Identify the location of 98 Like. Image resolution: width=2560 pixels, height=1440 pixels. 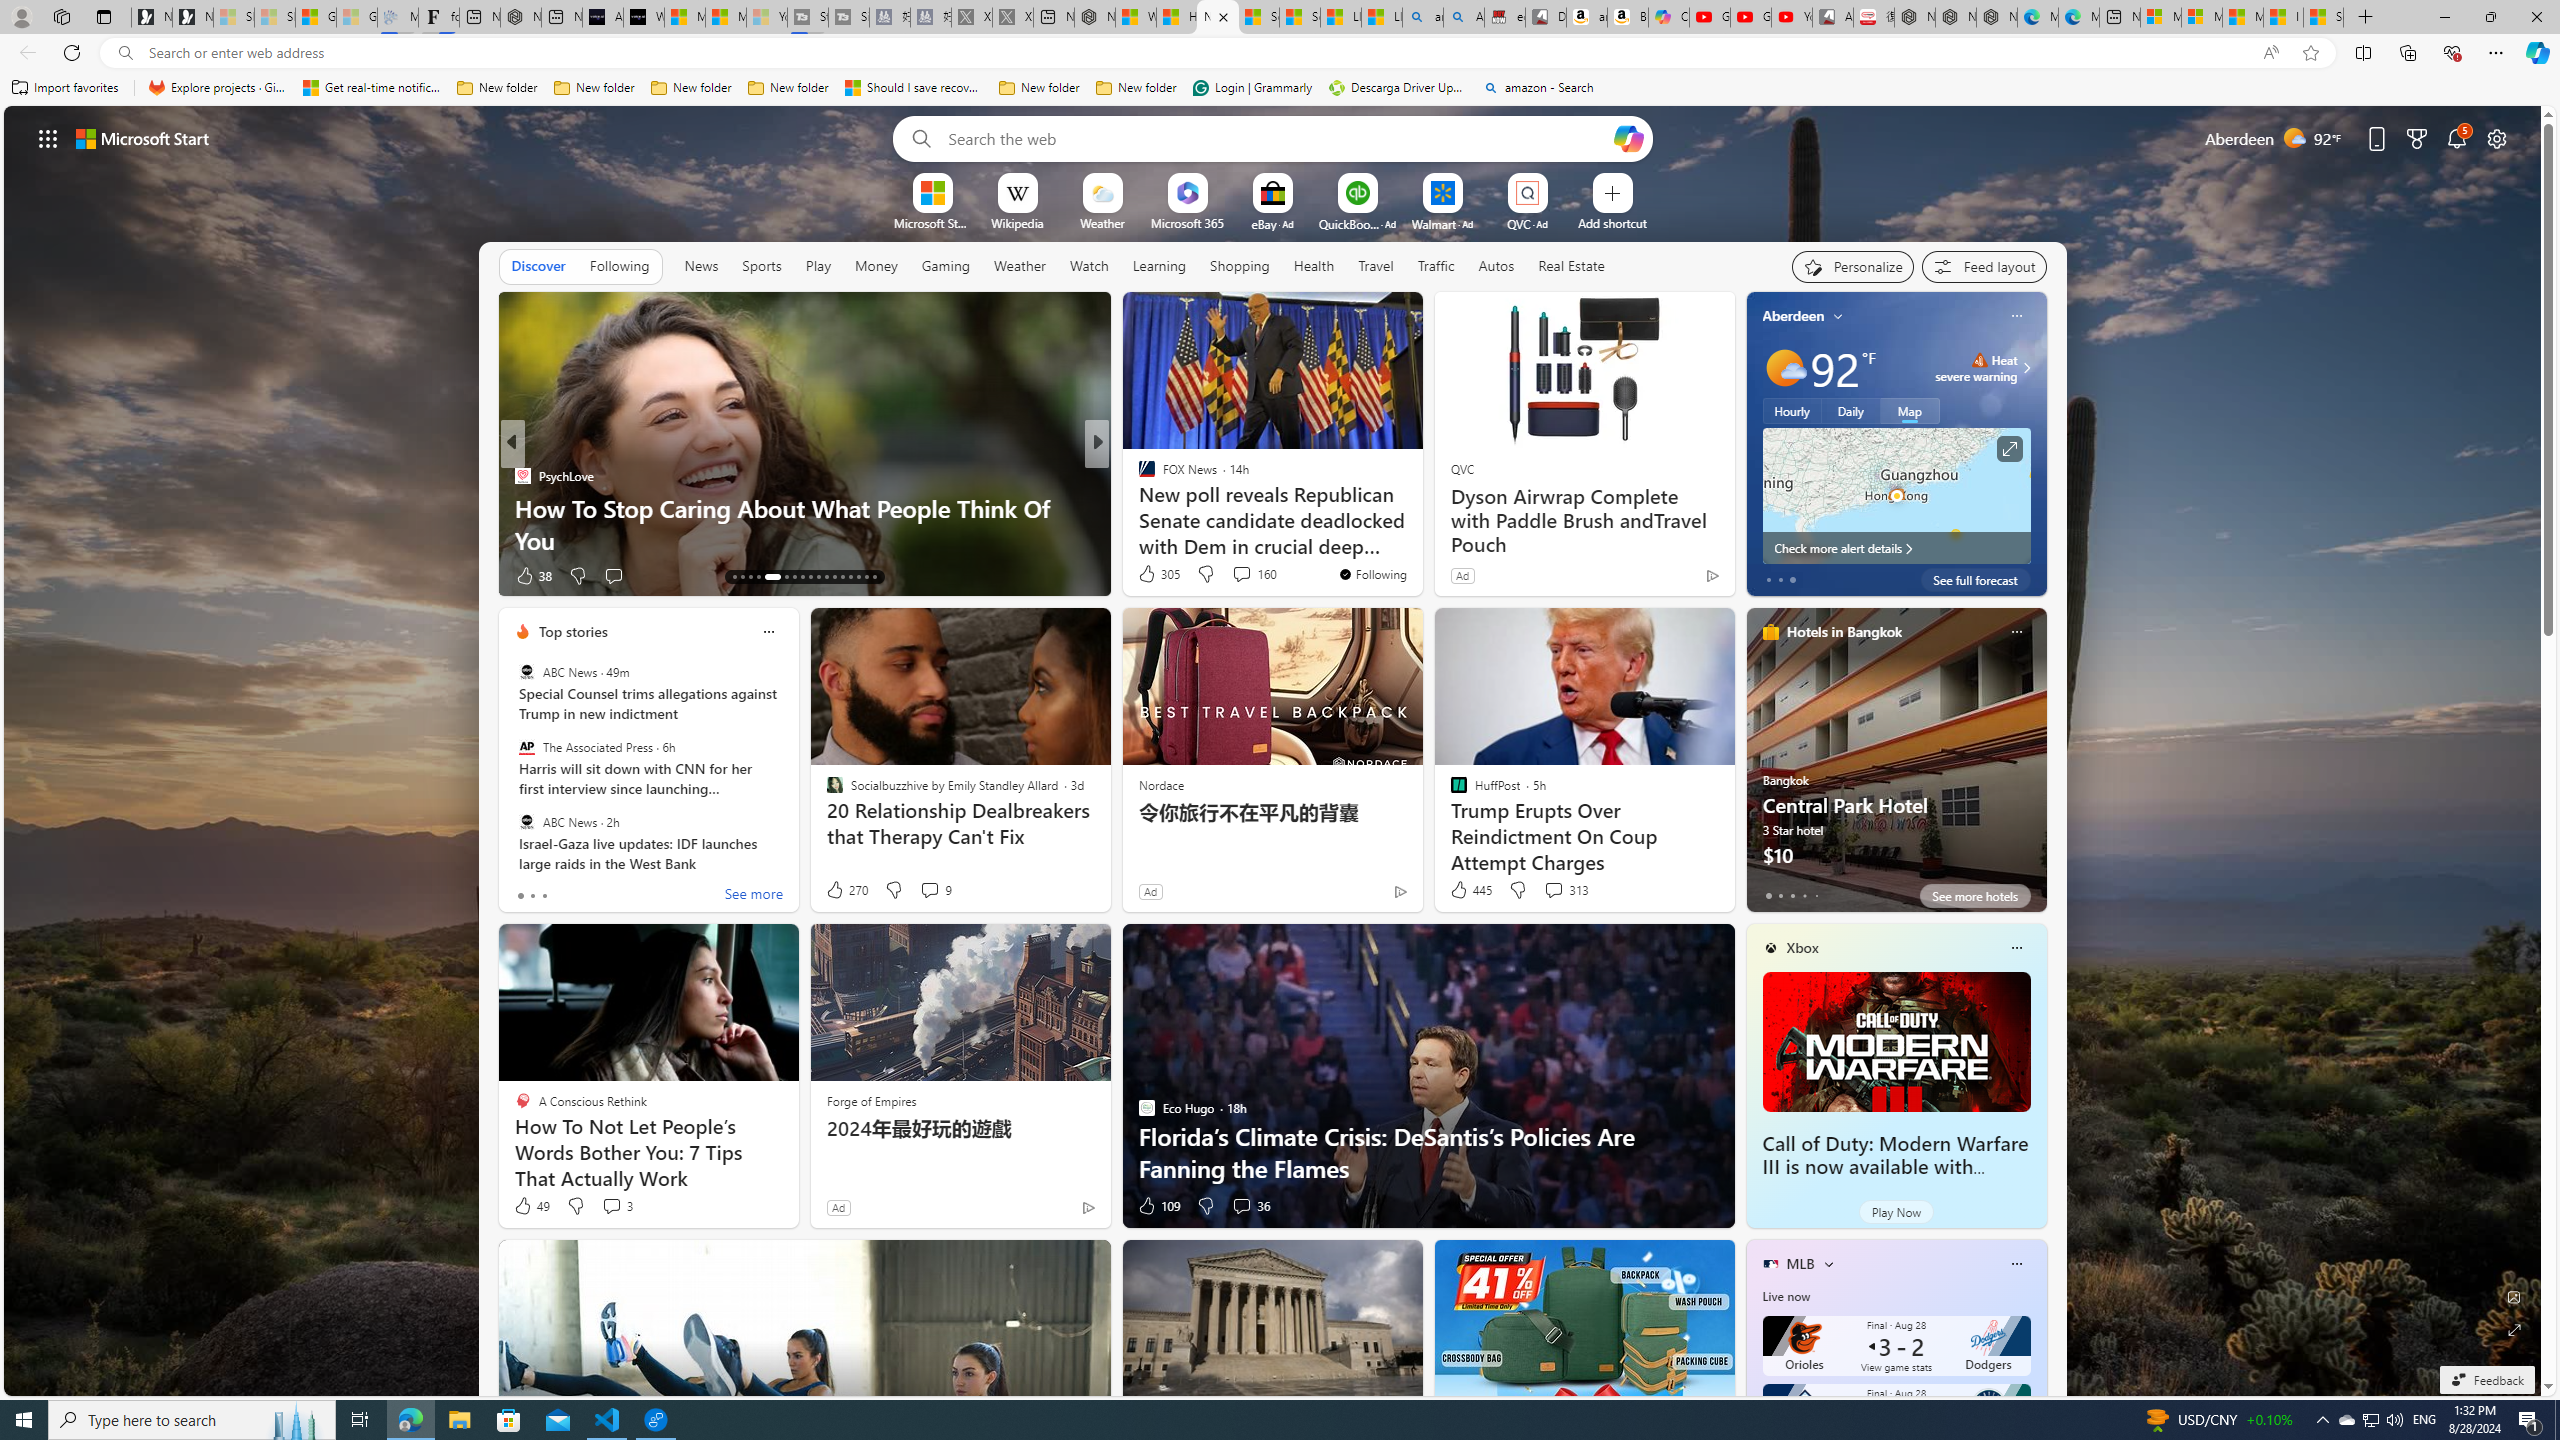
(1148, 576).